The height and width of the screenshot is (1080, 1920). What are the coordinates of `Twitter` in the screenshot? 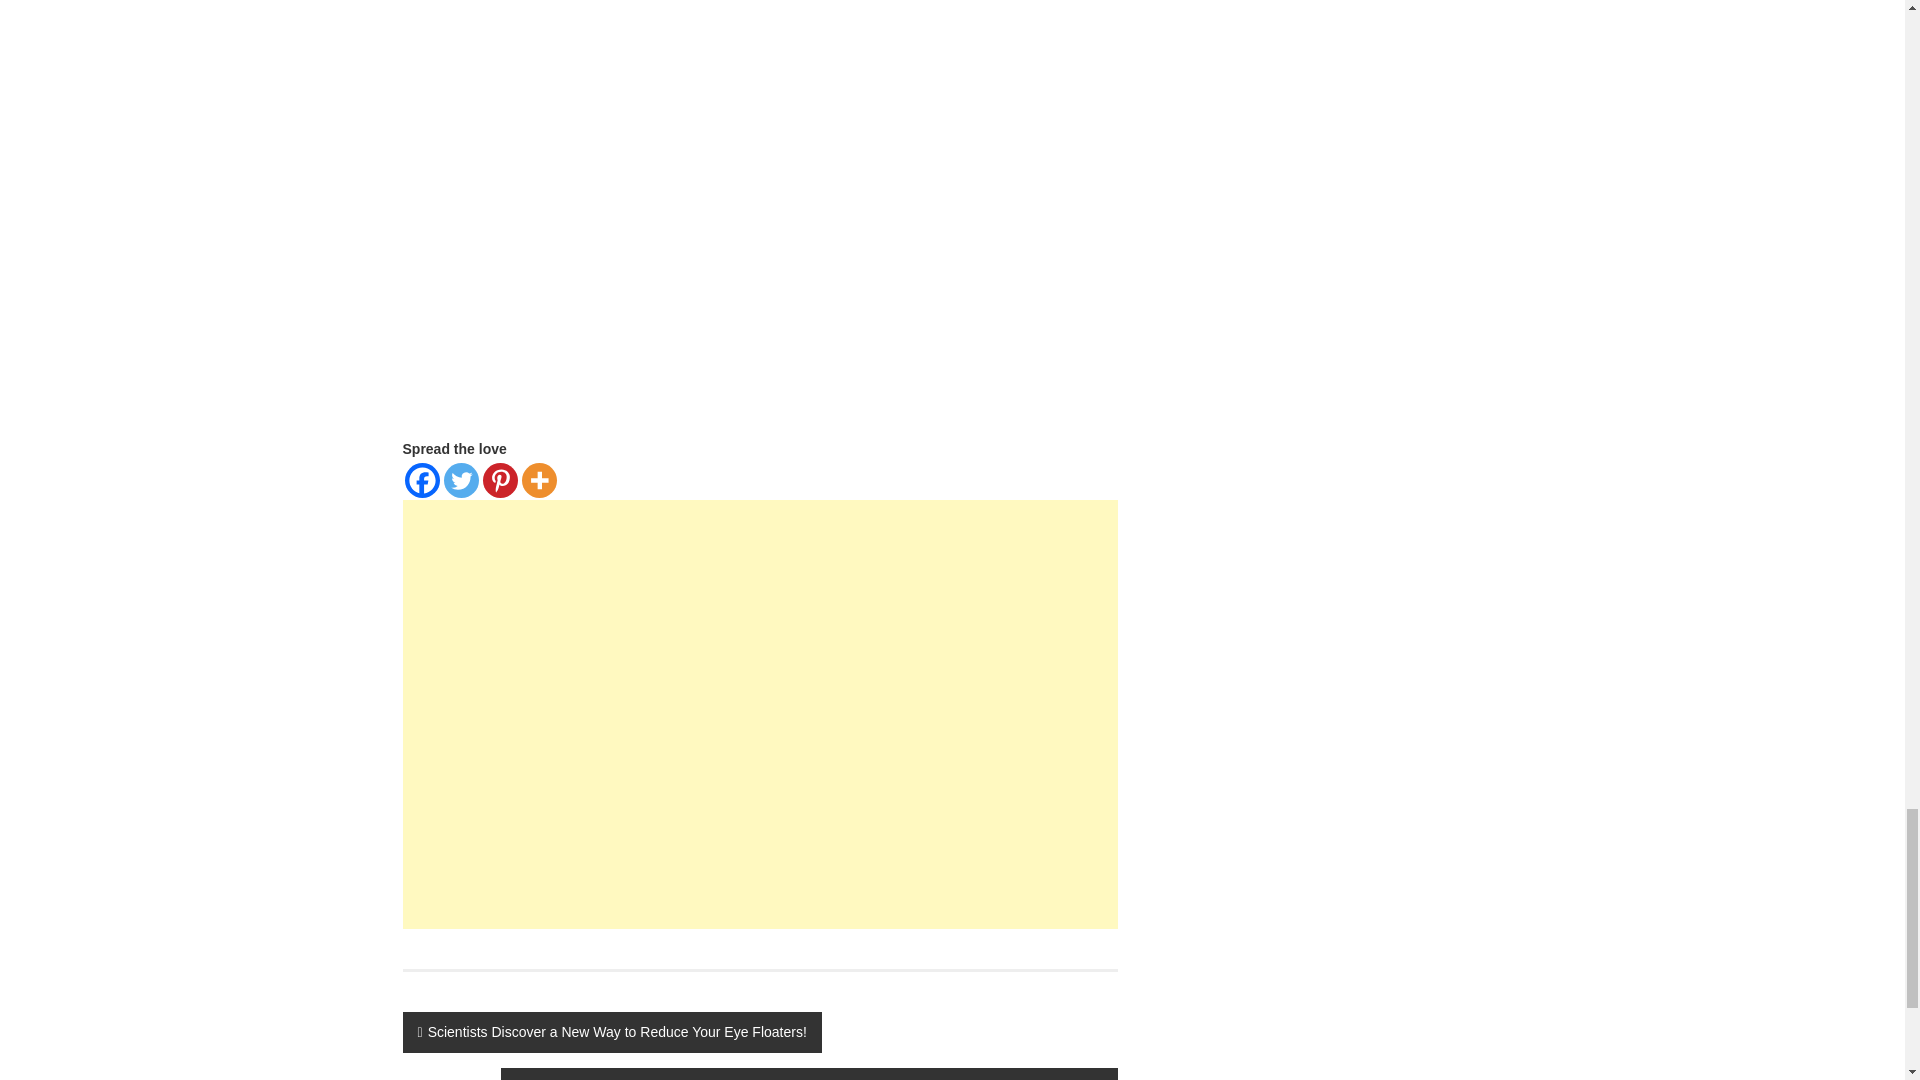 It's located at (460, 480).